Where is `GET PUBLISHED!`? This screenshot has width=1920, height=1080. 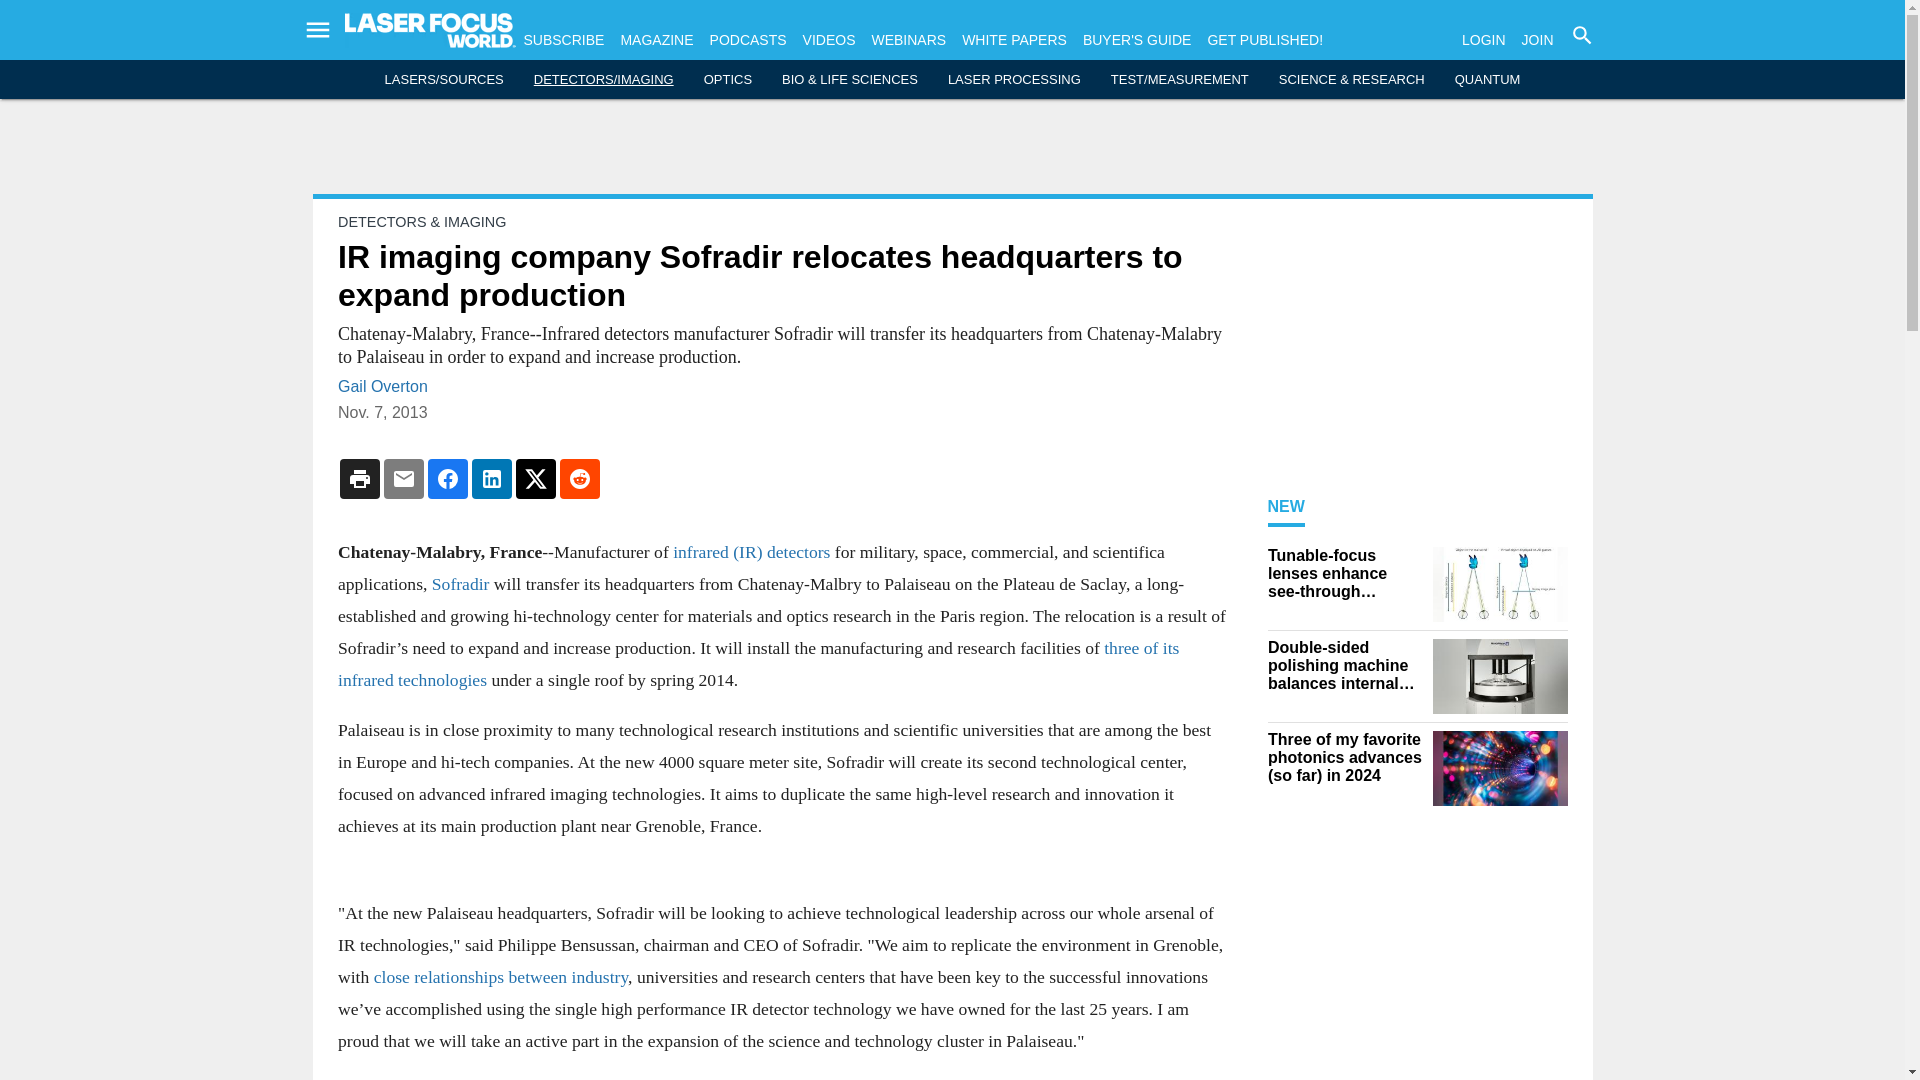 GET PUBLISHED! is located at coordinates (1264, 40).